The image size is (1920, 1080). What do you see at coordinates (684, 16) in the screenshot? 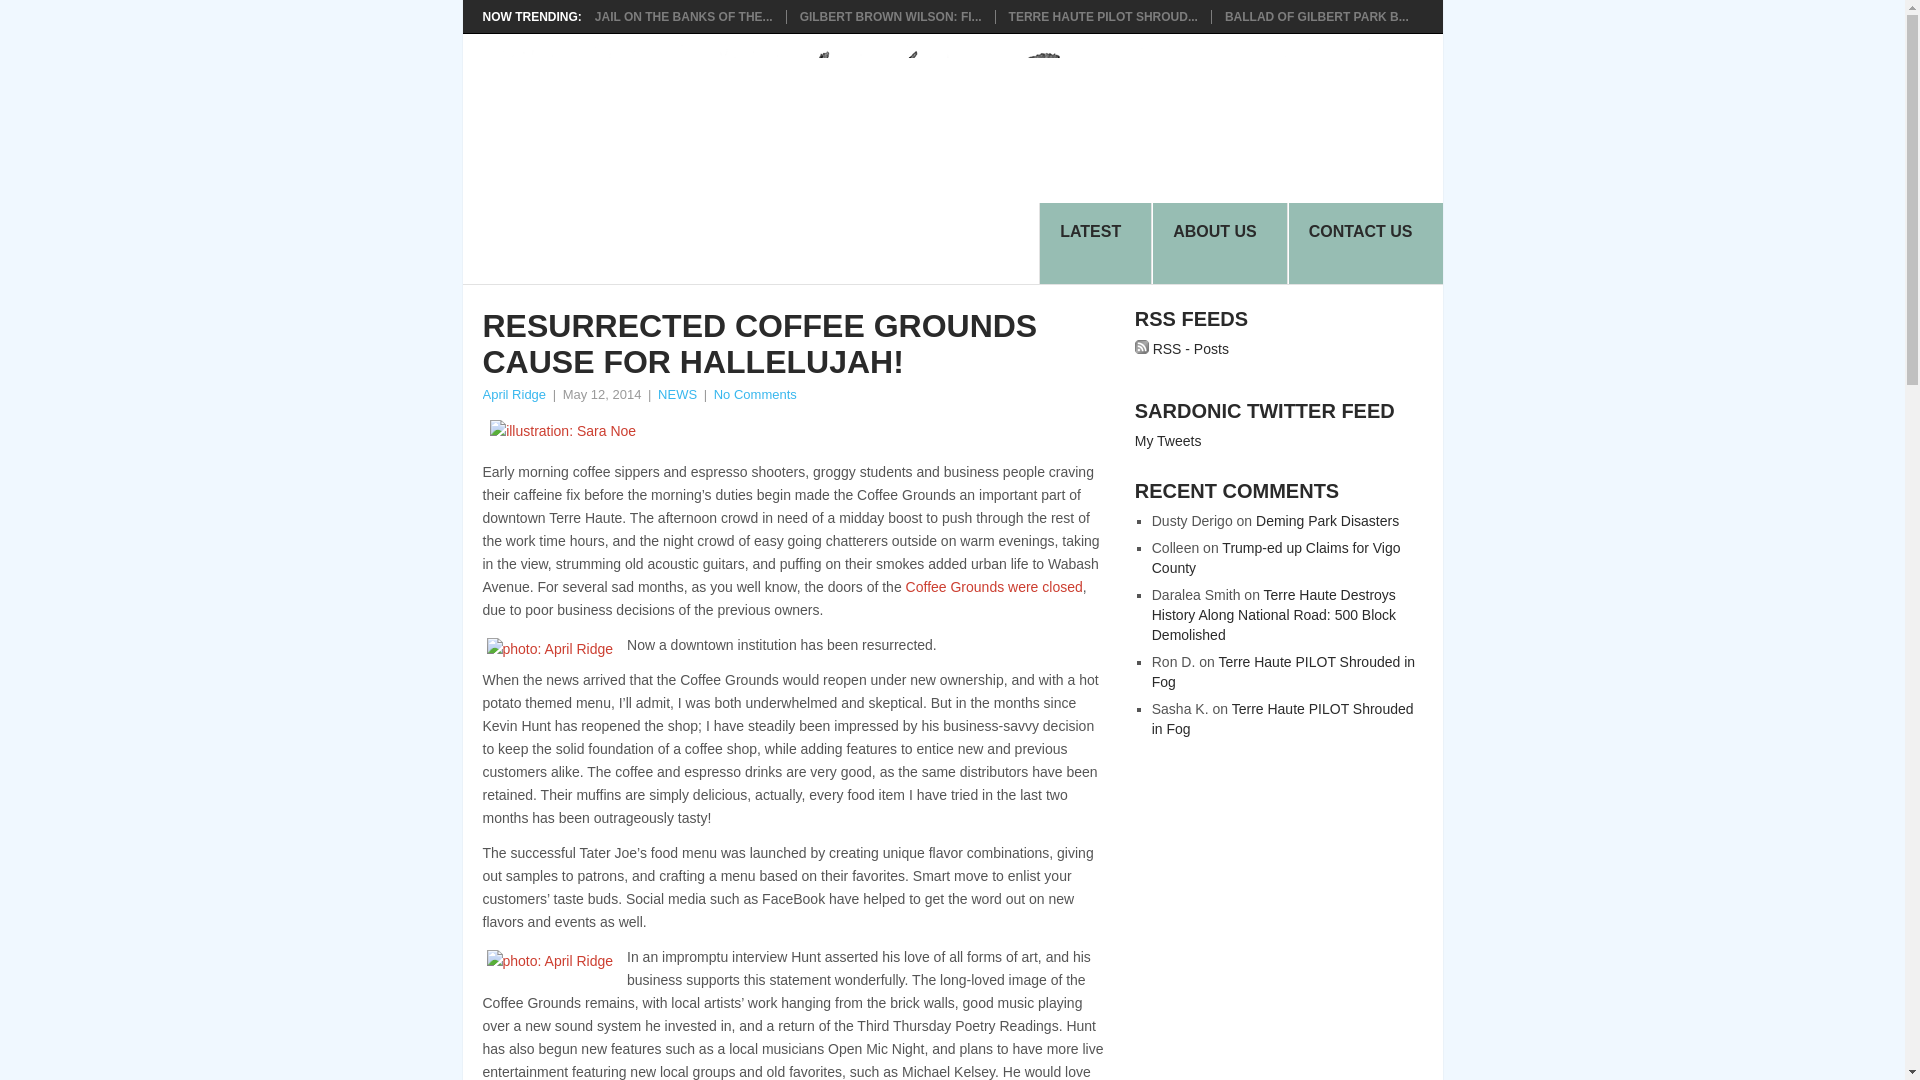
I see `Jail on the Banks of the Wabash` at bounding box center [684, 16].